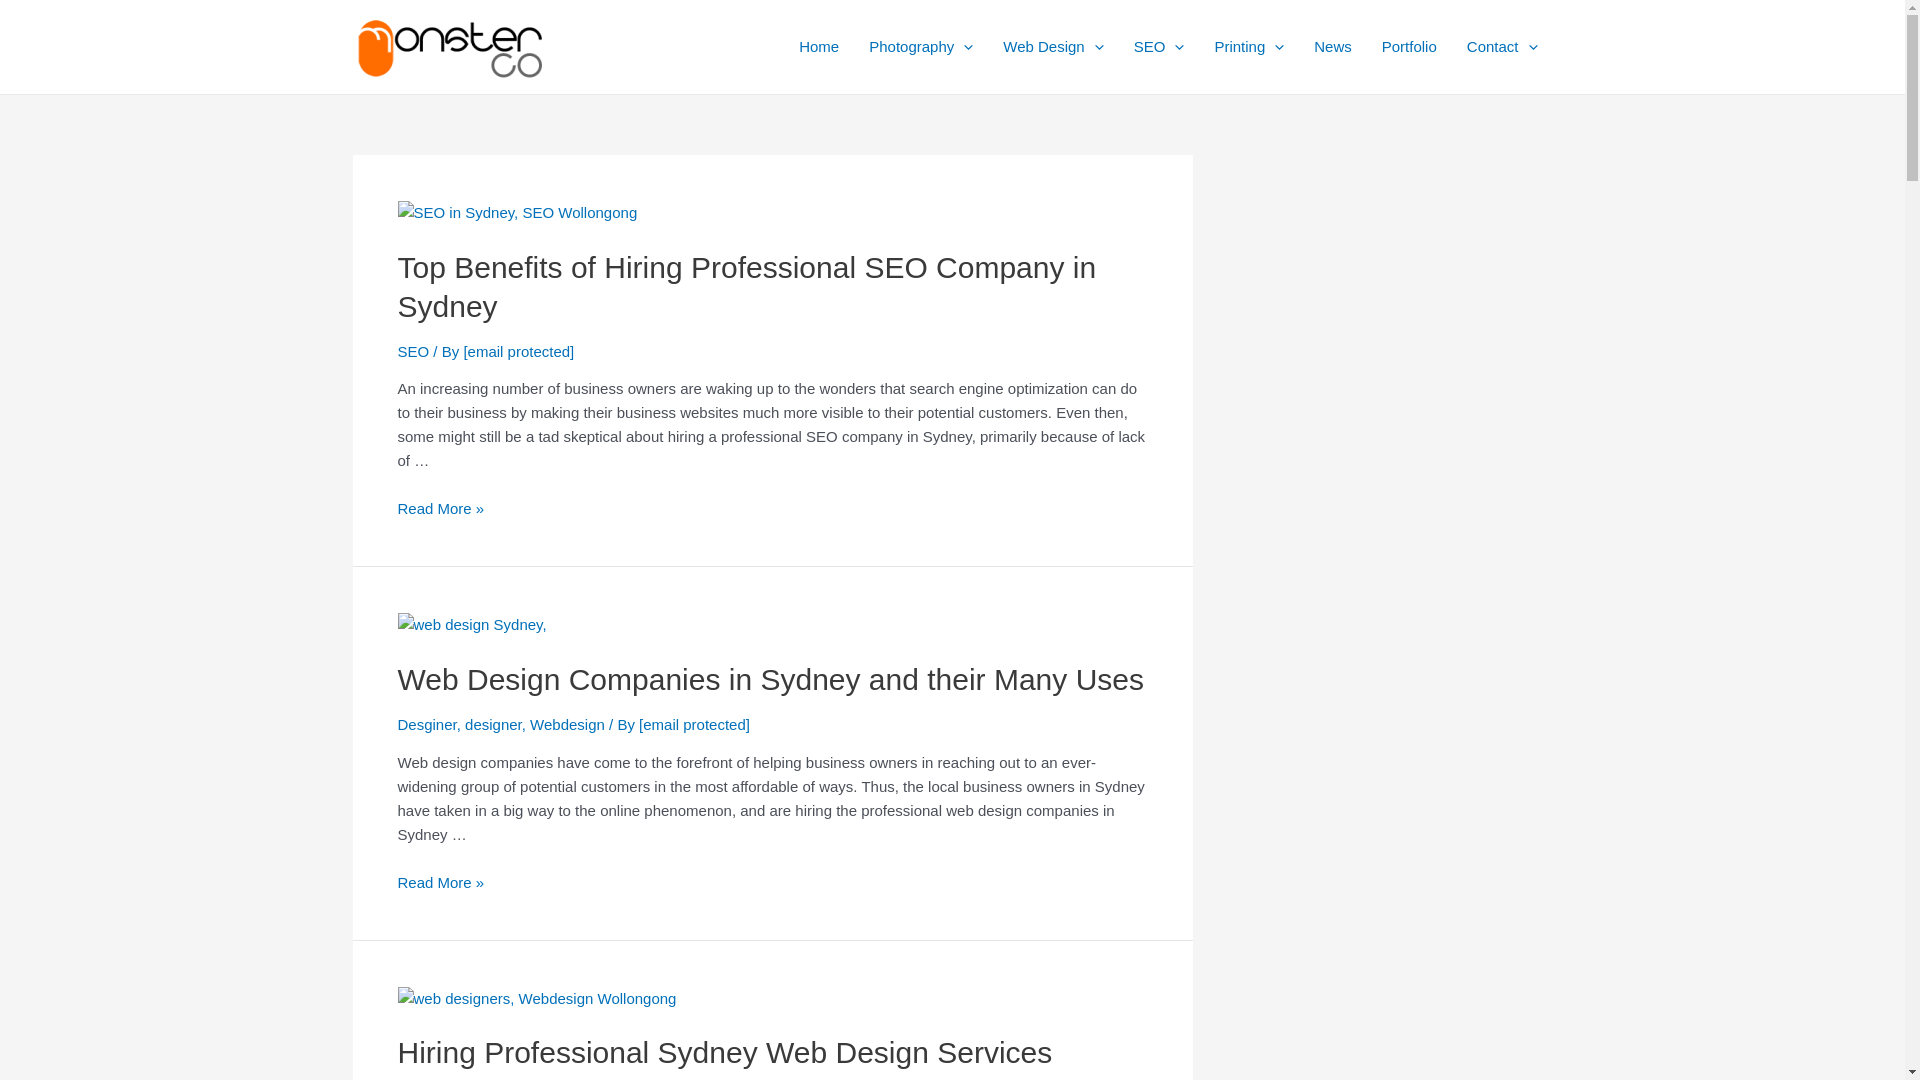 This screenshot has height=1080, width=1920. I want to click on Photography, so click(920, 47).